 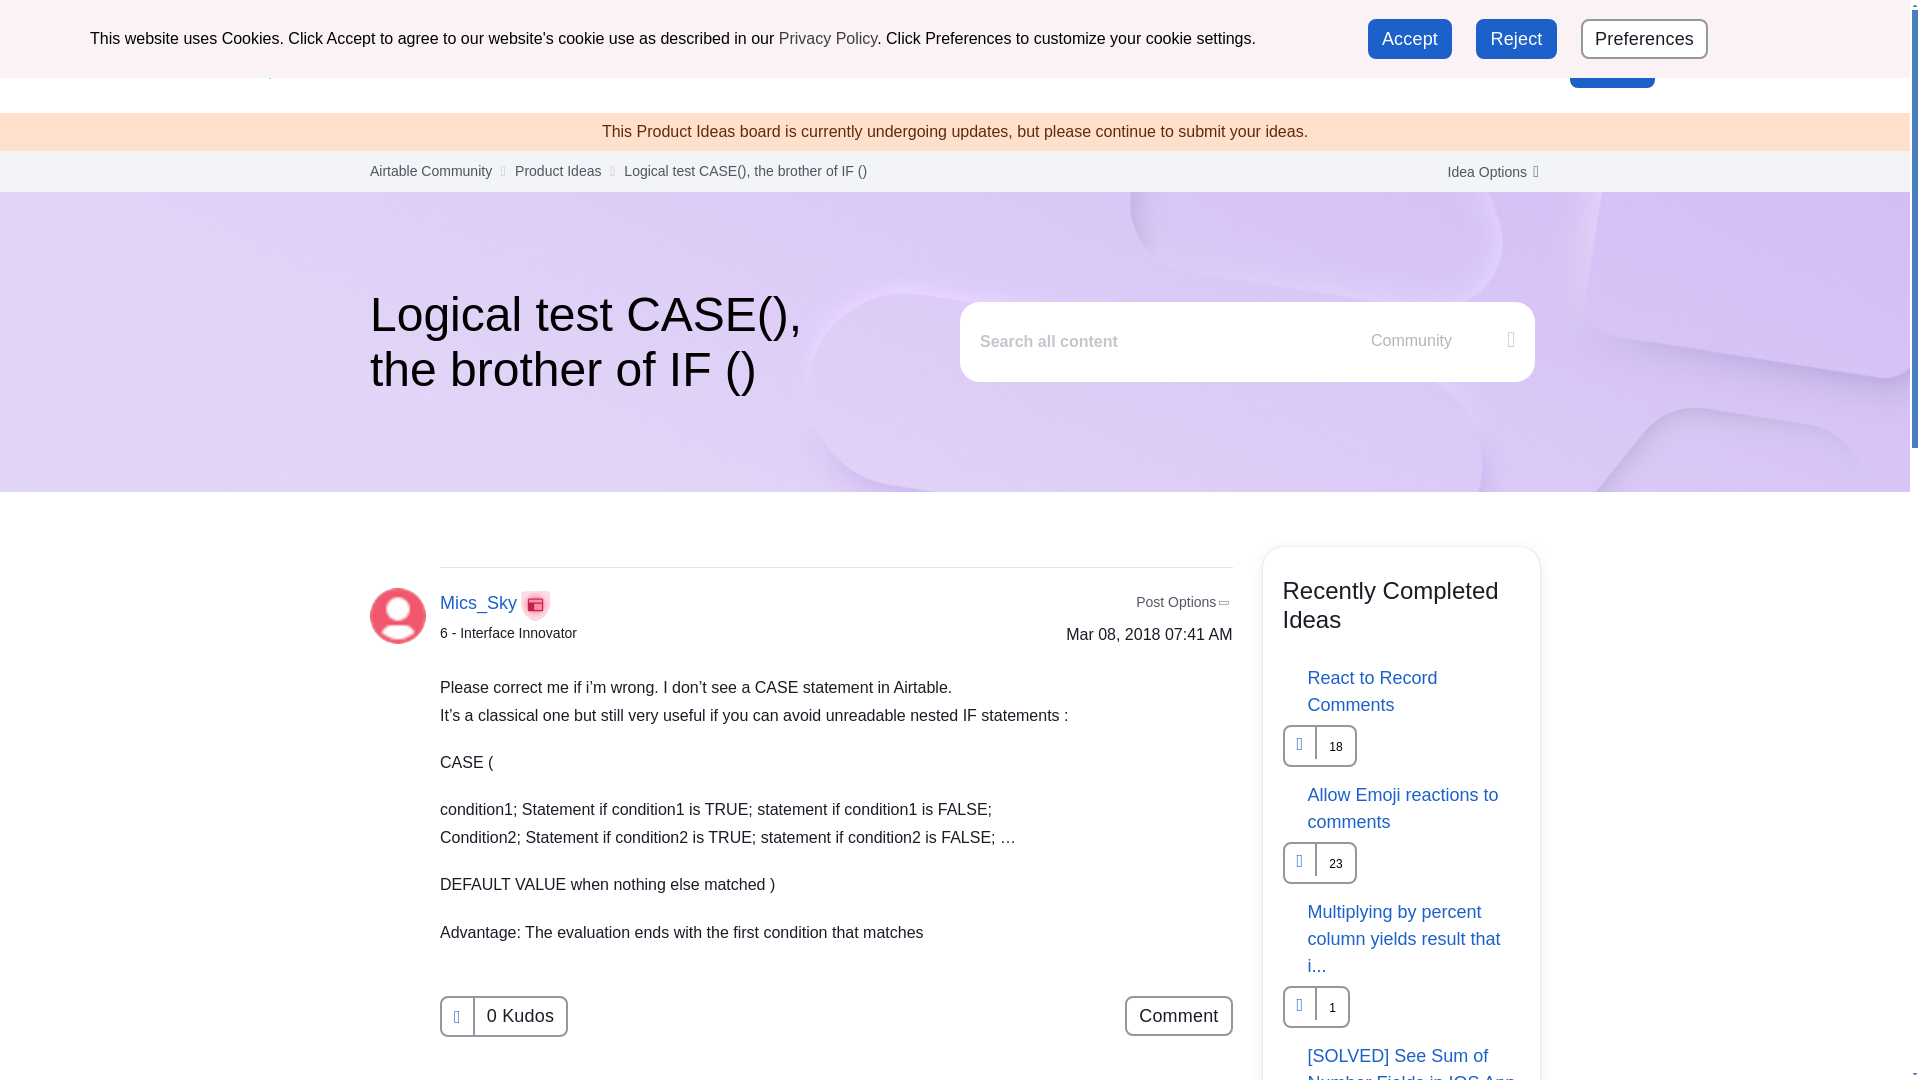 I want to click on Announcements, so click(x=550, y=67).